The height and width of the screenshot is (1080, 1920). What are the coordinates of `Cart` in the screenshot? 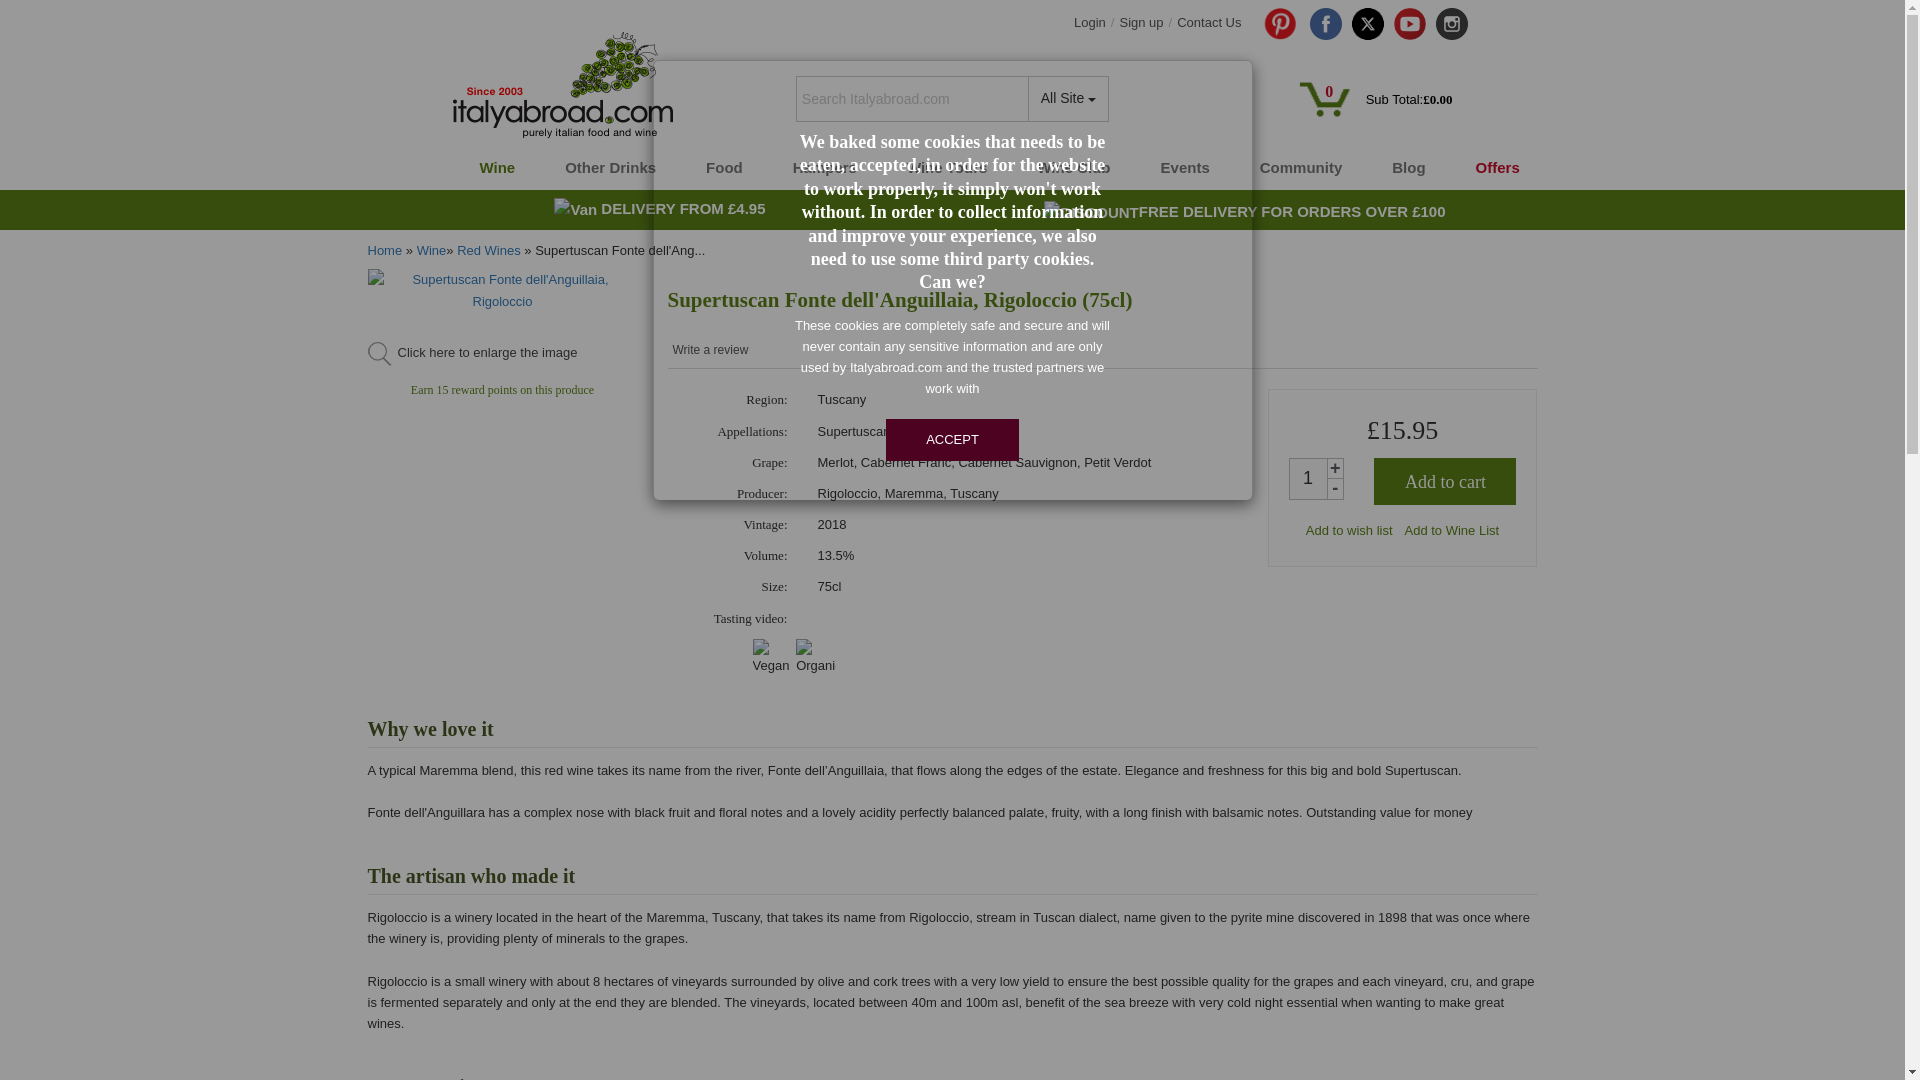 It's located at (1326, 99).